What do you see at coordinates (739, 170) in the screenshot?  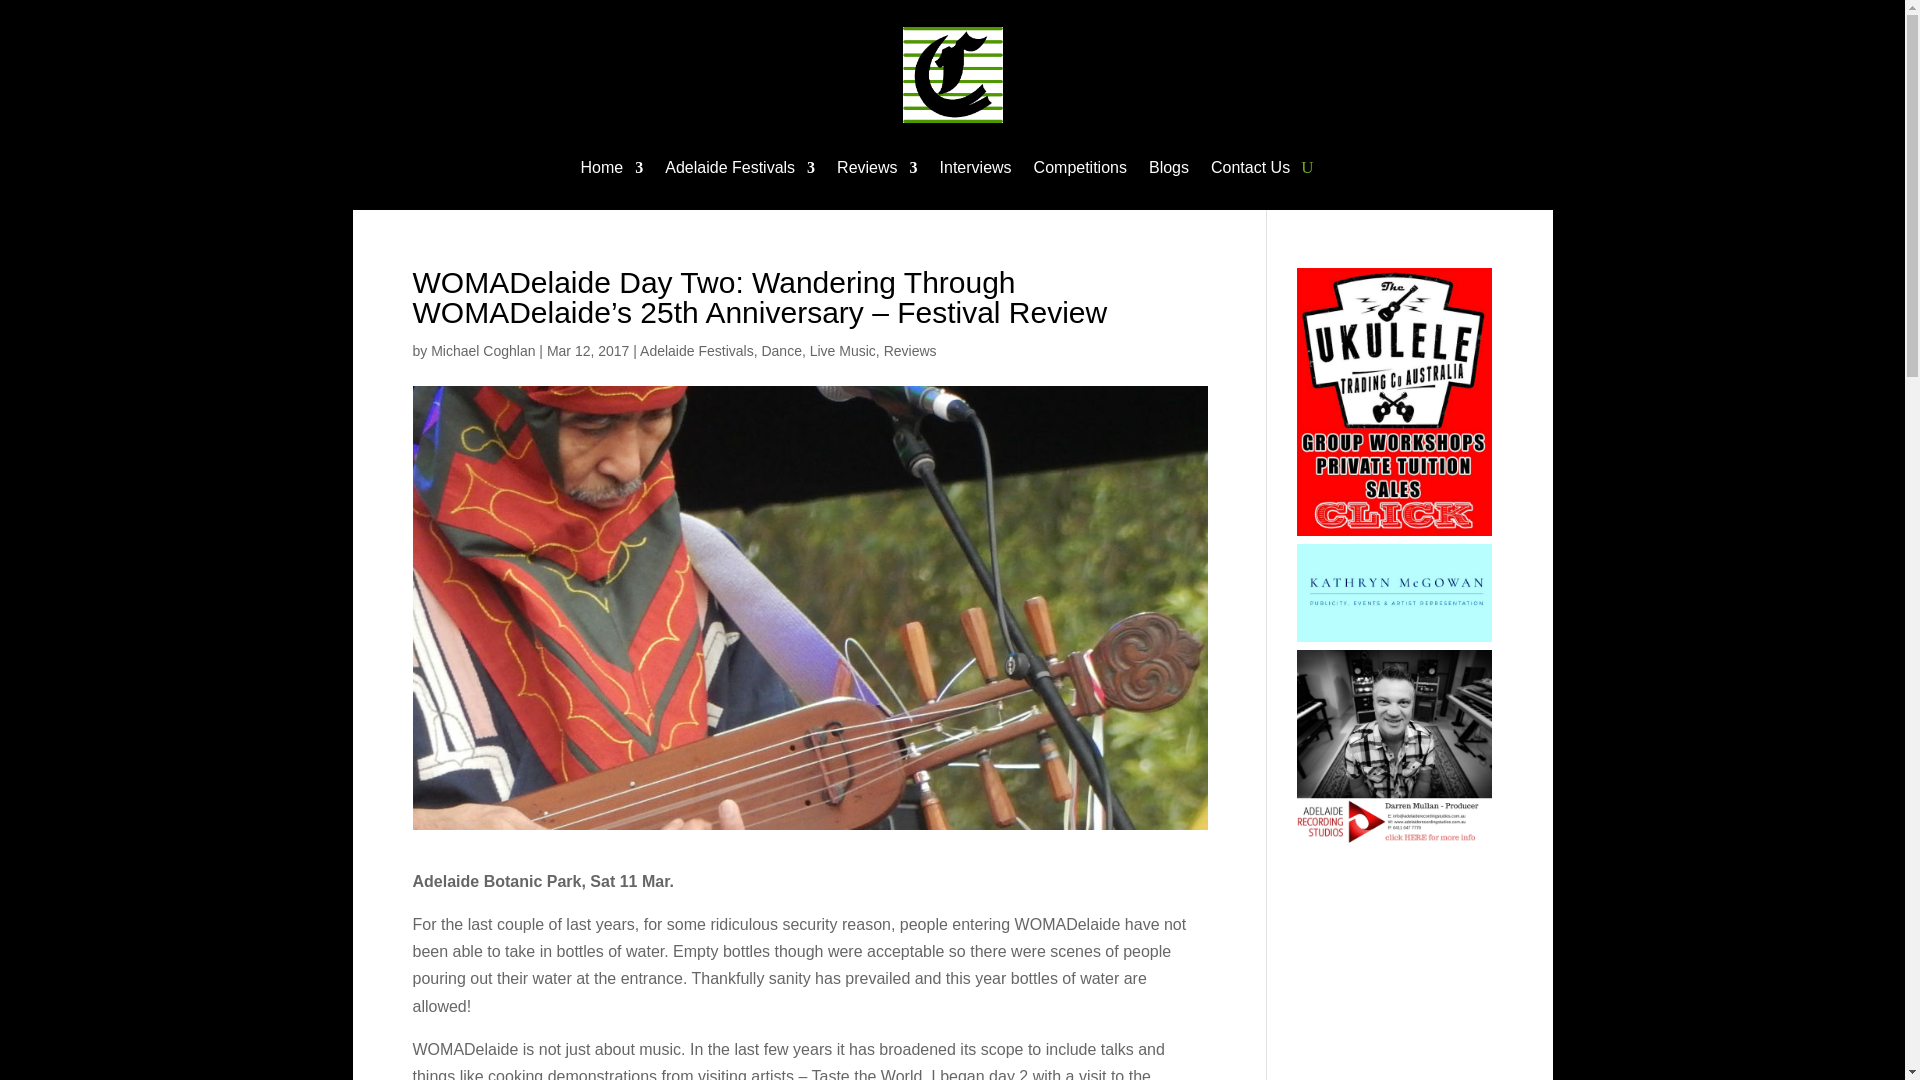 I see `Adelaide Festivals` at bounding box center [739, 170].